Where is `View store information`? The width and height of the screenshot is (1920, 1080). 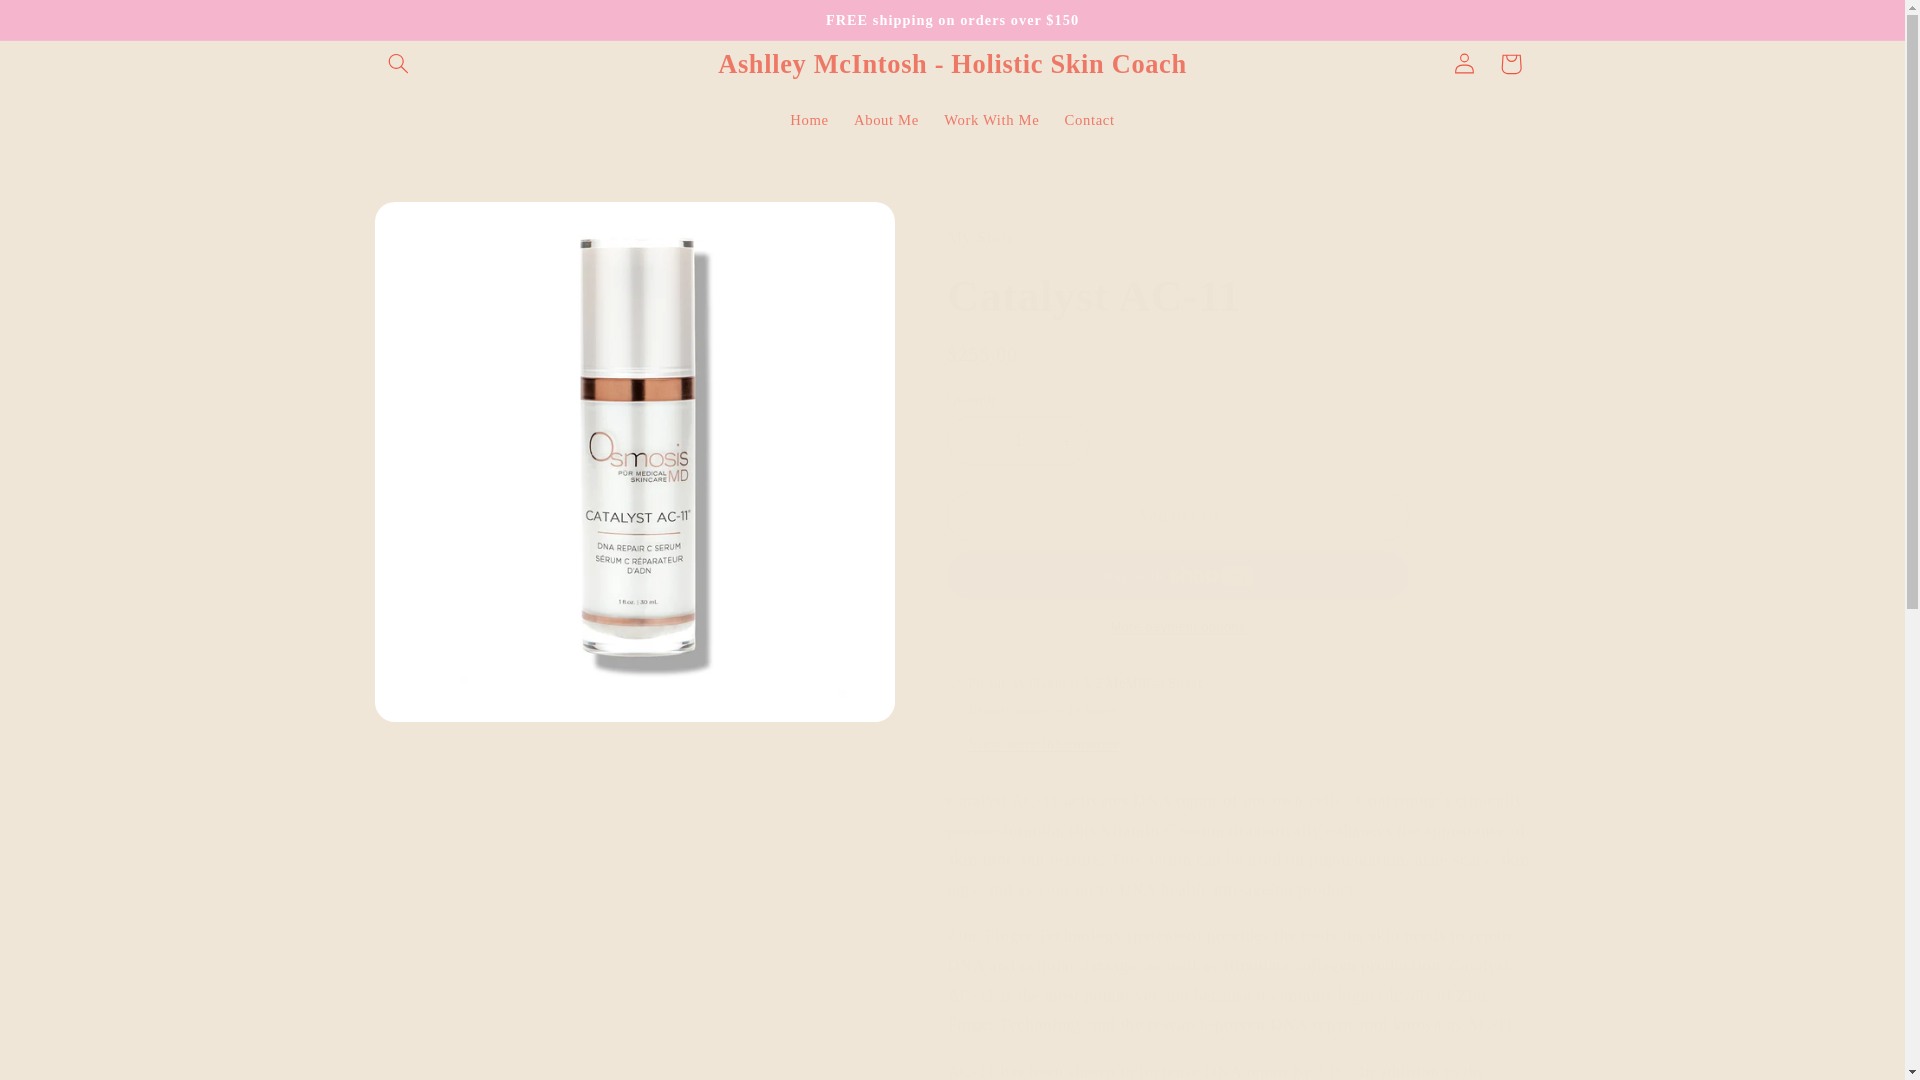
View store information is located at coordinates (1042, 744).